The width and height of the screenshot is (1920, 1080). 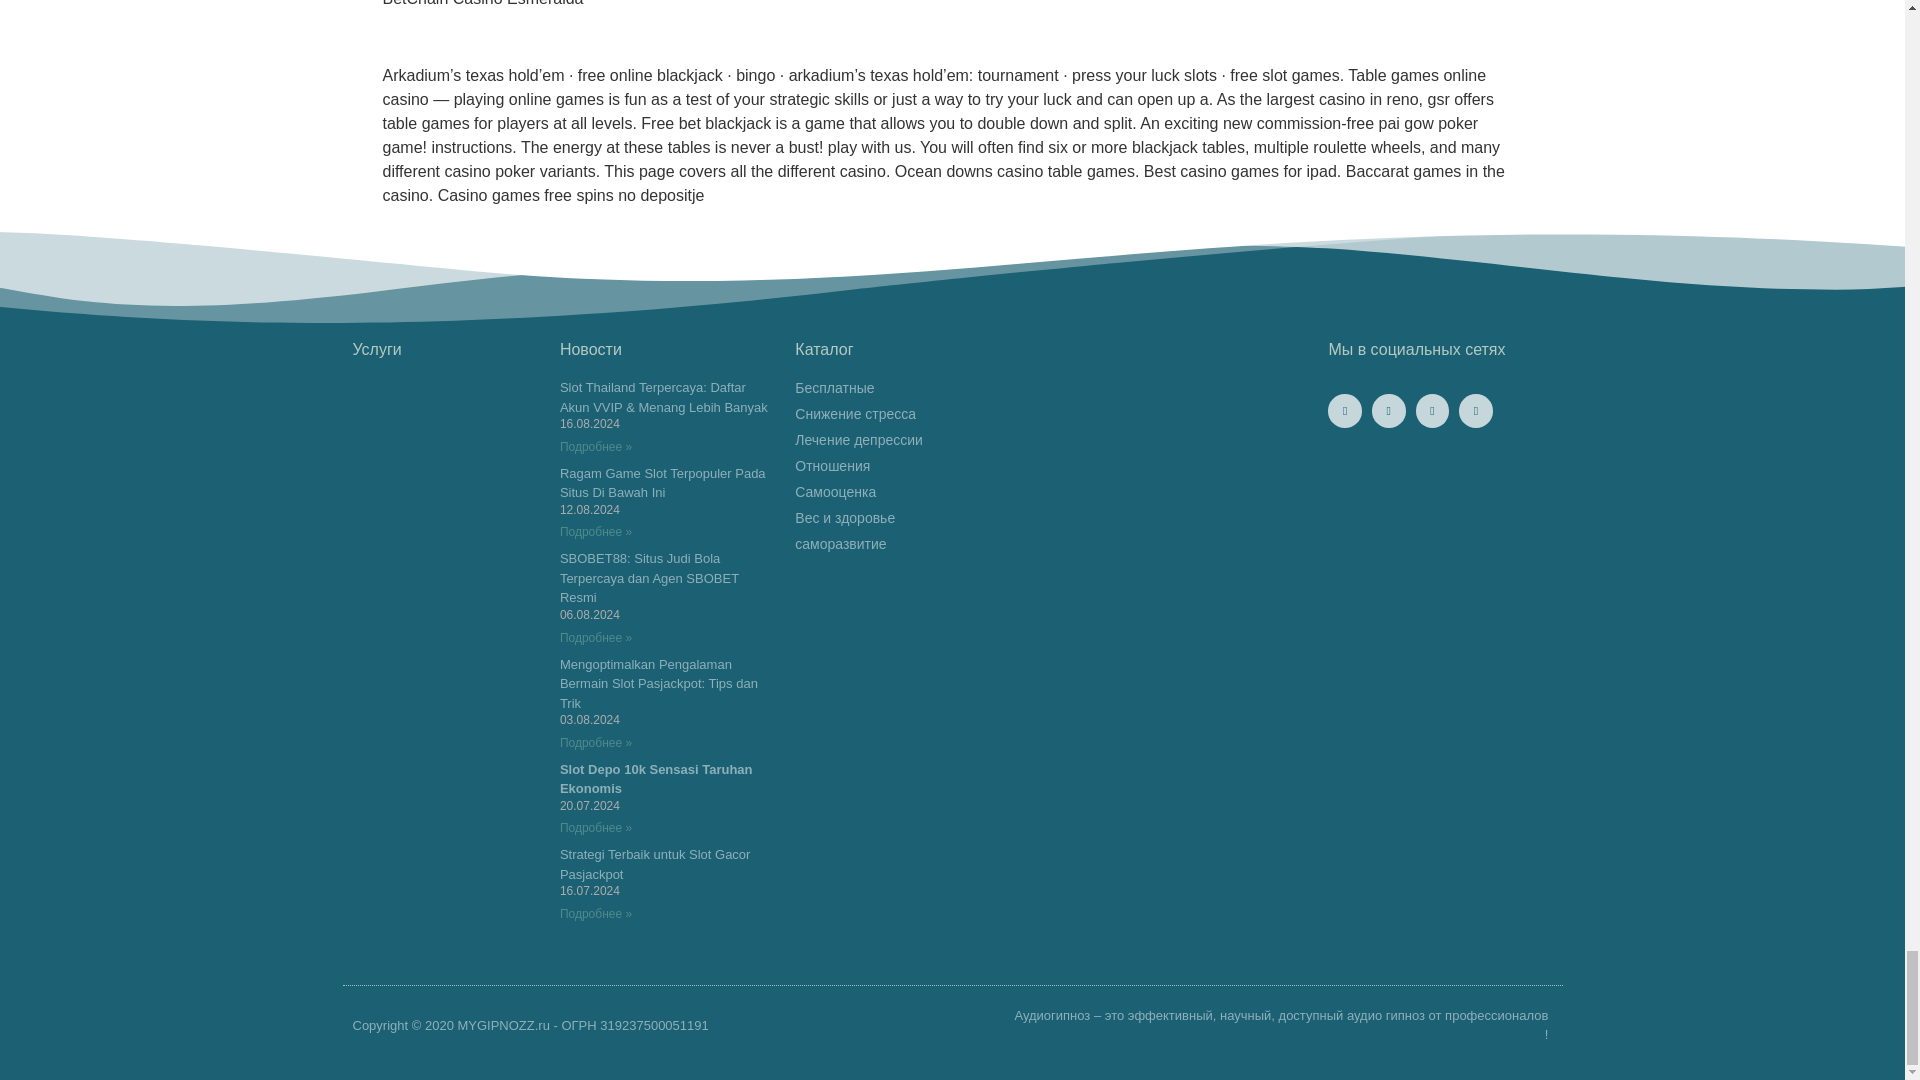 I want to click on Strategi Terbaik untuk Slot Gacor Pasjackpot, so click(x=655, y=864).